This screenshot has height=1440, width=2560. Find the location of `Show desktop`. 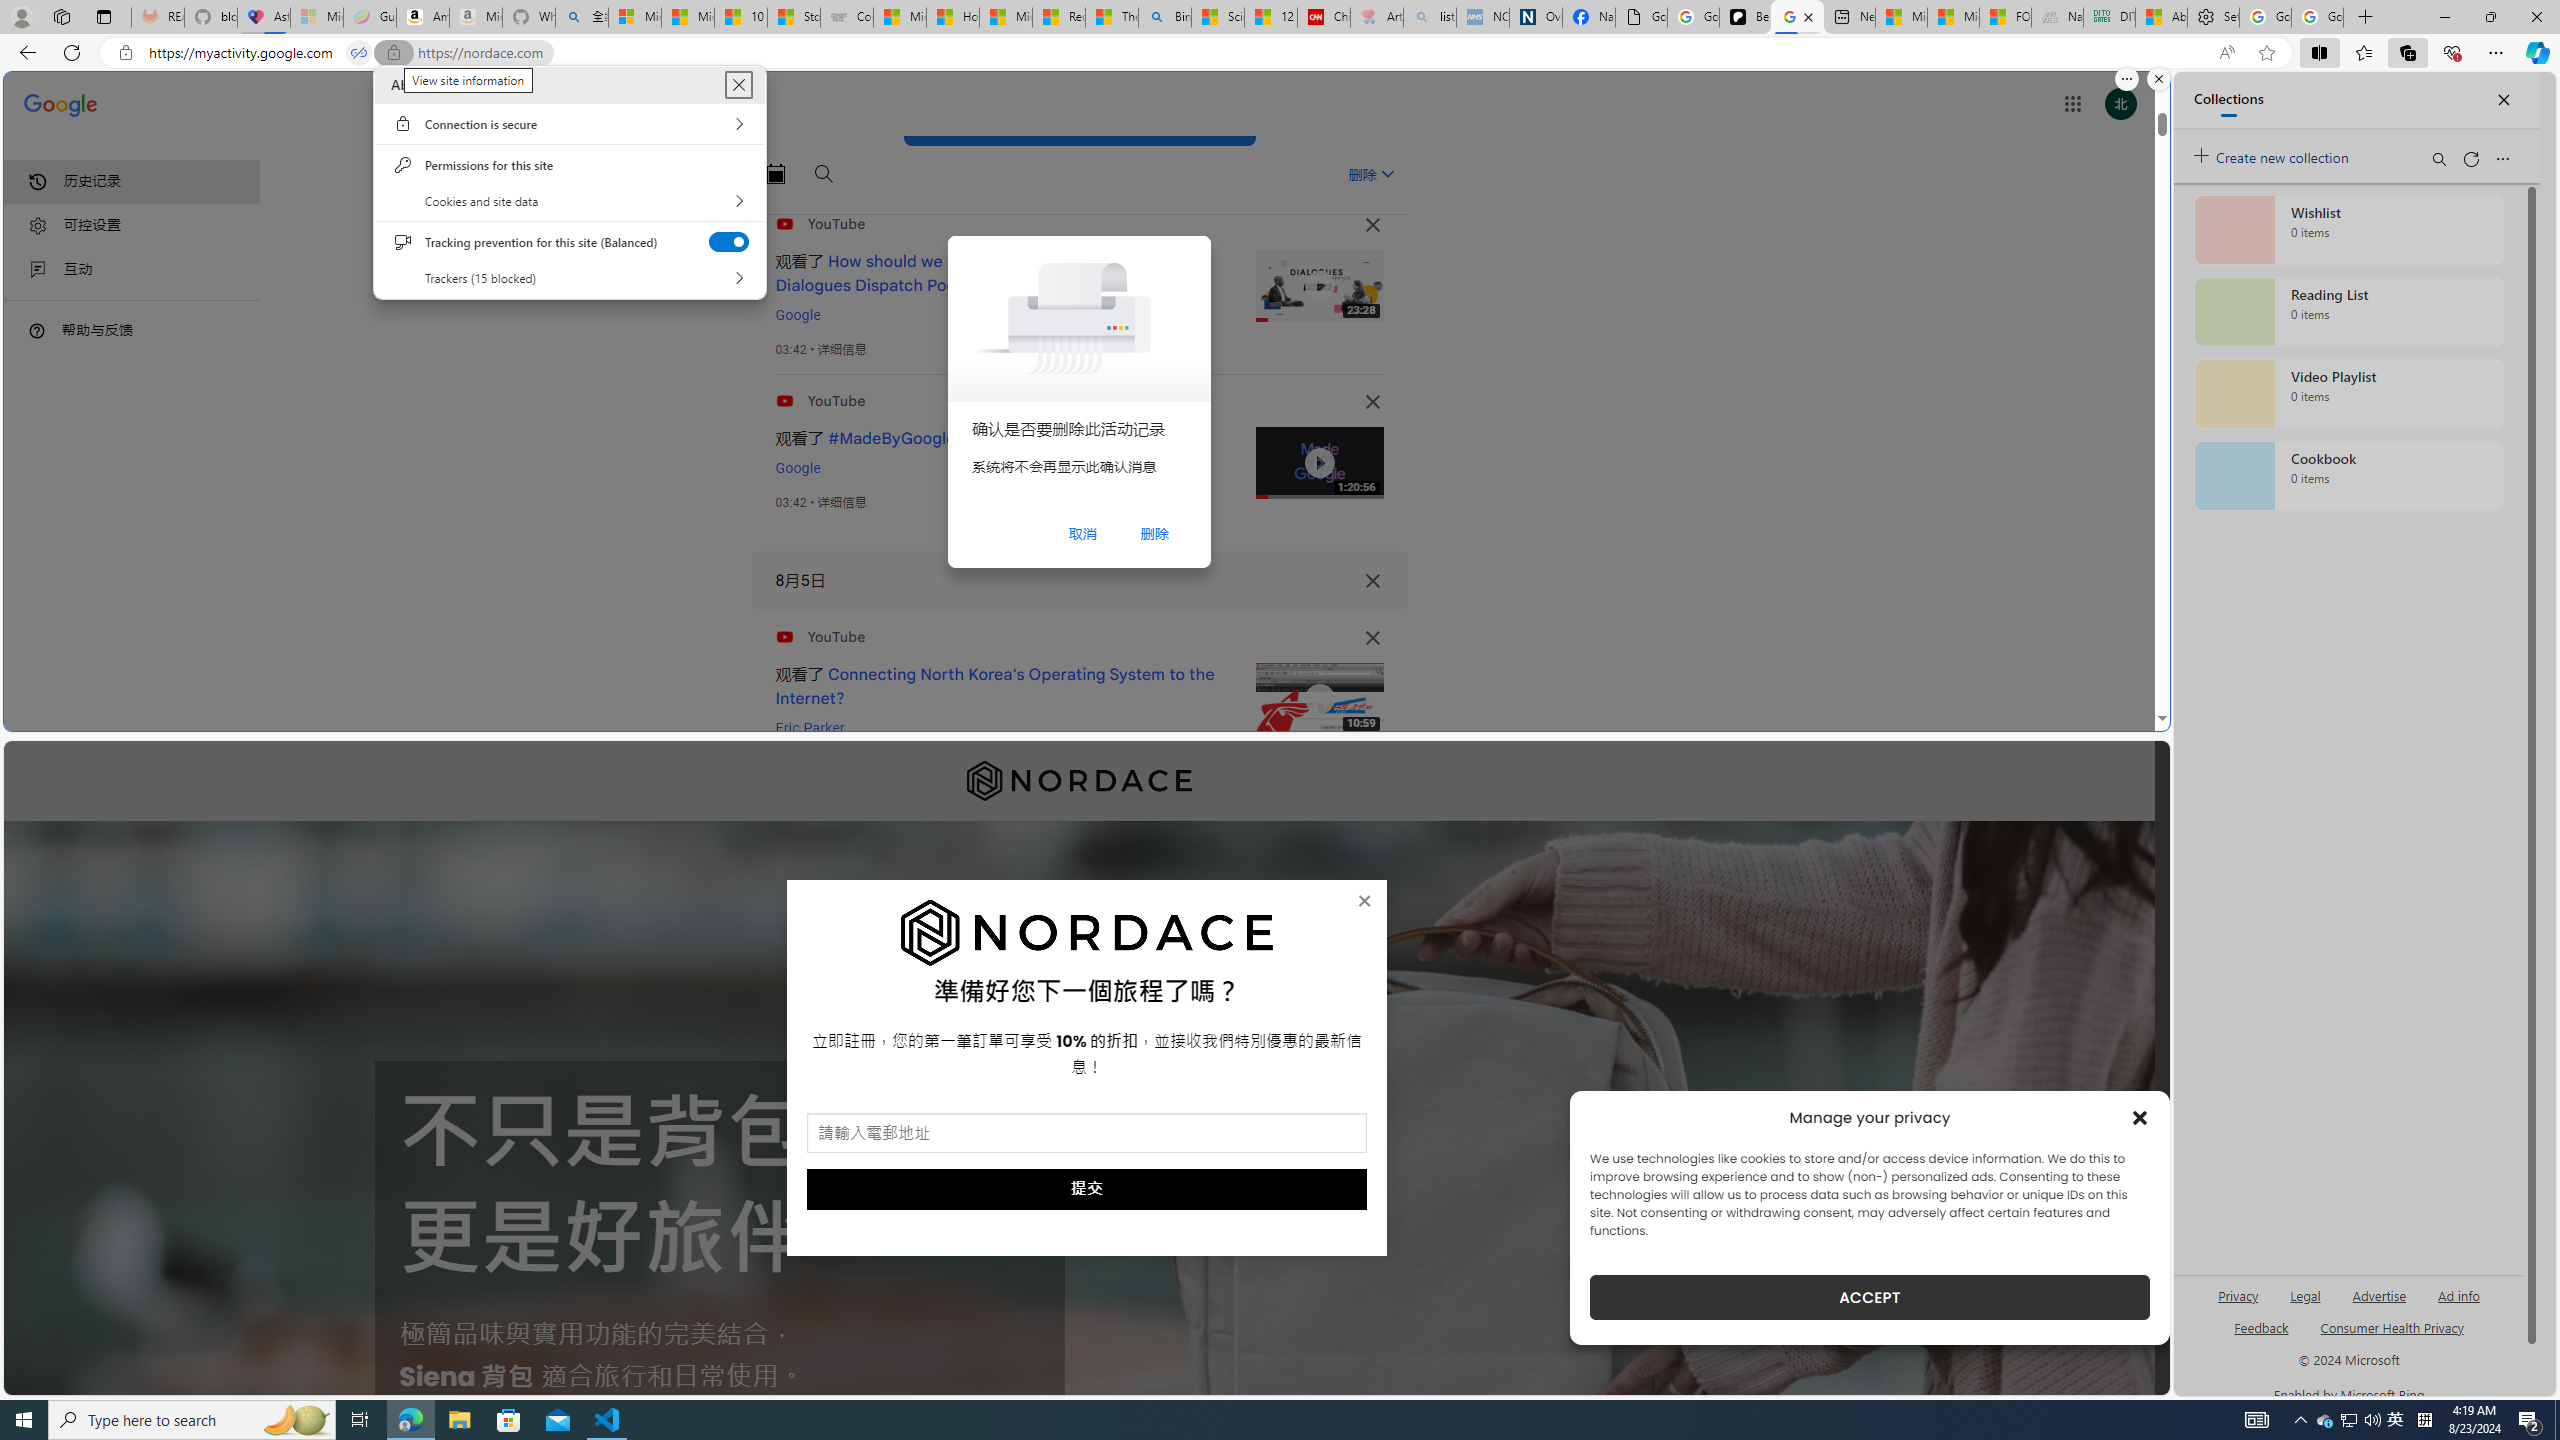

Show desktop is located at coordinates (2557, 1420).